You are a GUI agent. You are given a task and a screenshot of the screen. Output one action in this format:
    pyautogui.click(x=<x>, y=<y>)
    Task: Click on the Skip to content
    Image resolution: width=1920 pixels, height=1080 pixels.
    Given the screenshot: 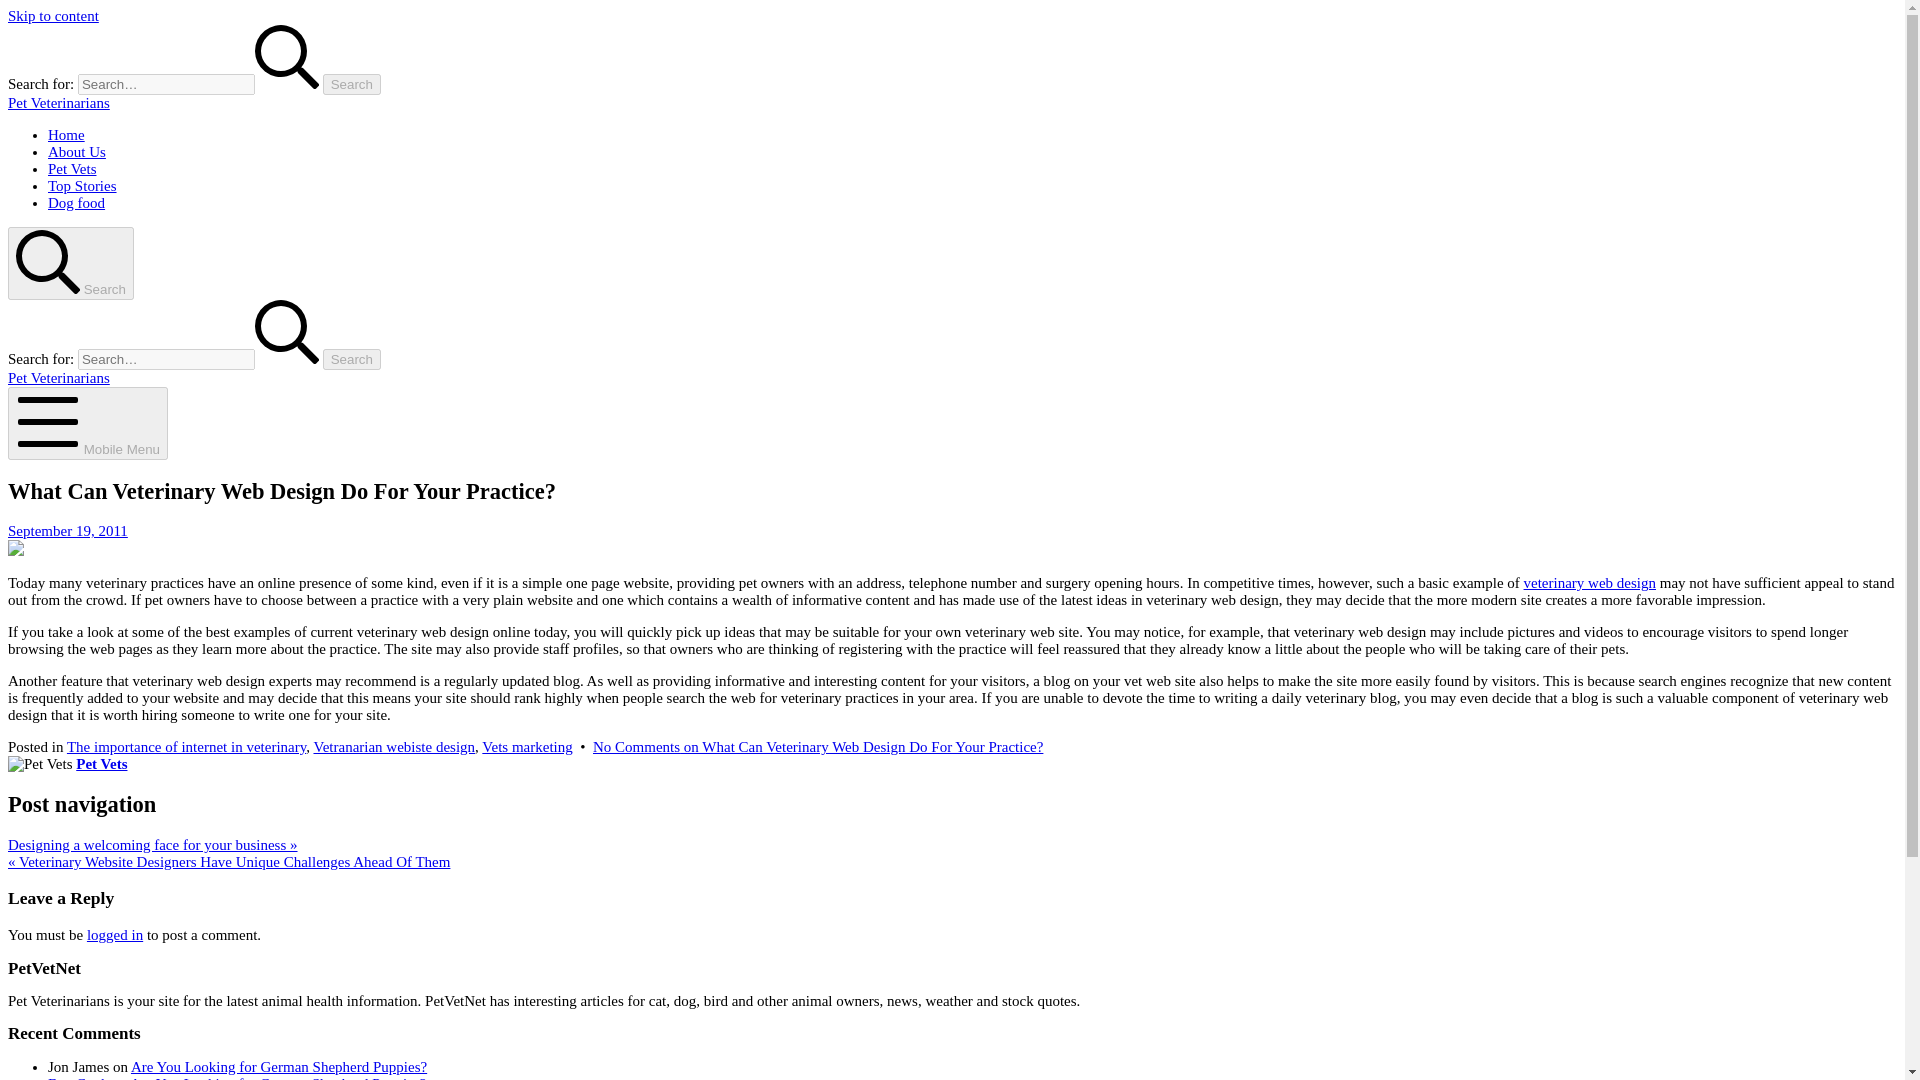 What is the action you would take?
    pyautogui.click(x=53, y=15)
    